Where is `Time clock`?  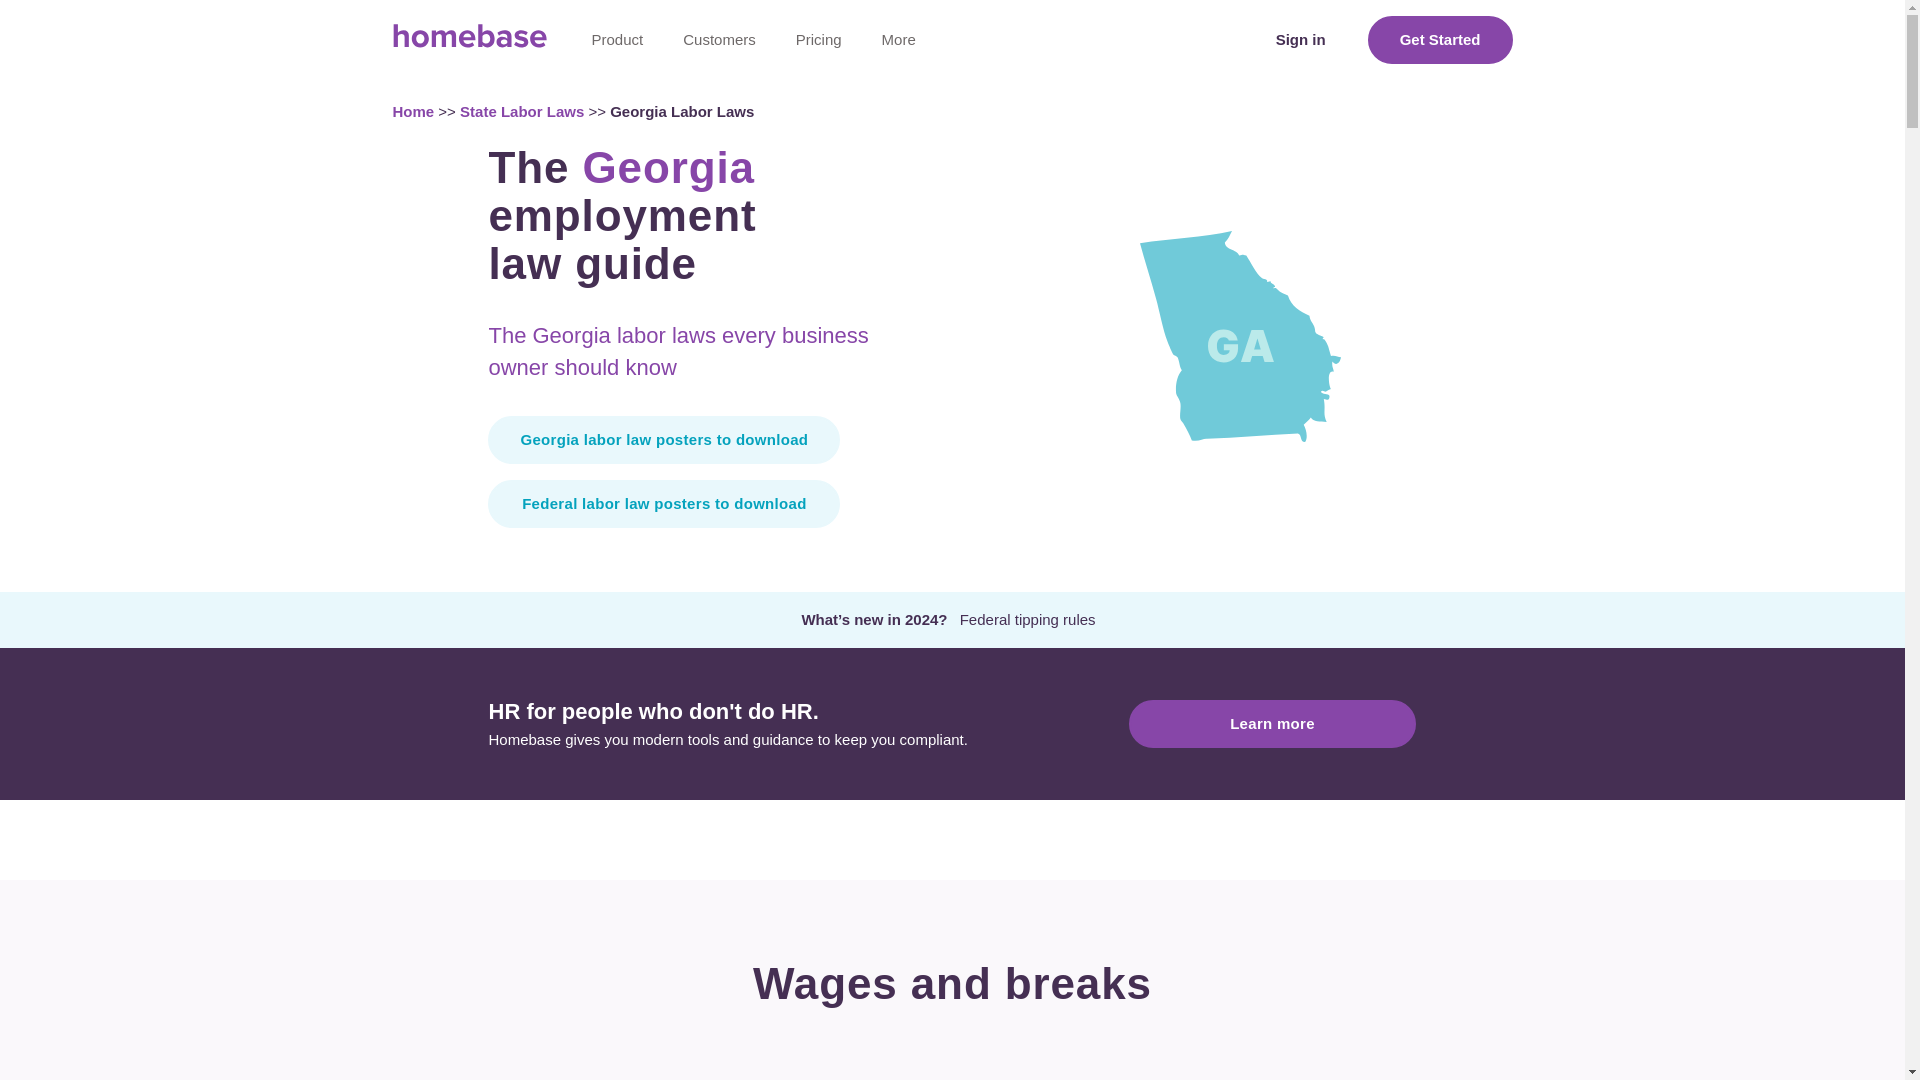
Time clock is located at coordinates (696, 129).